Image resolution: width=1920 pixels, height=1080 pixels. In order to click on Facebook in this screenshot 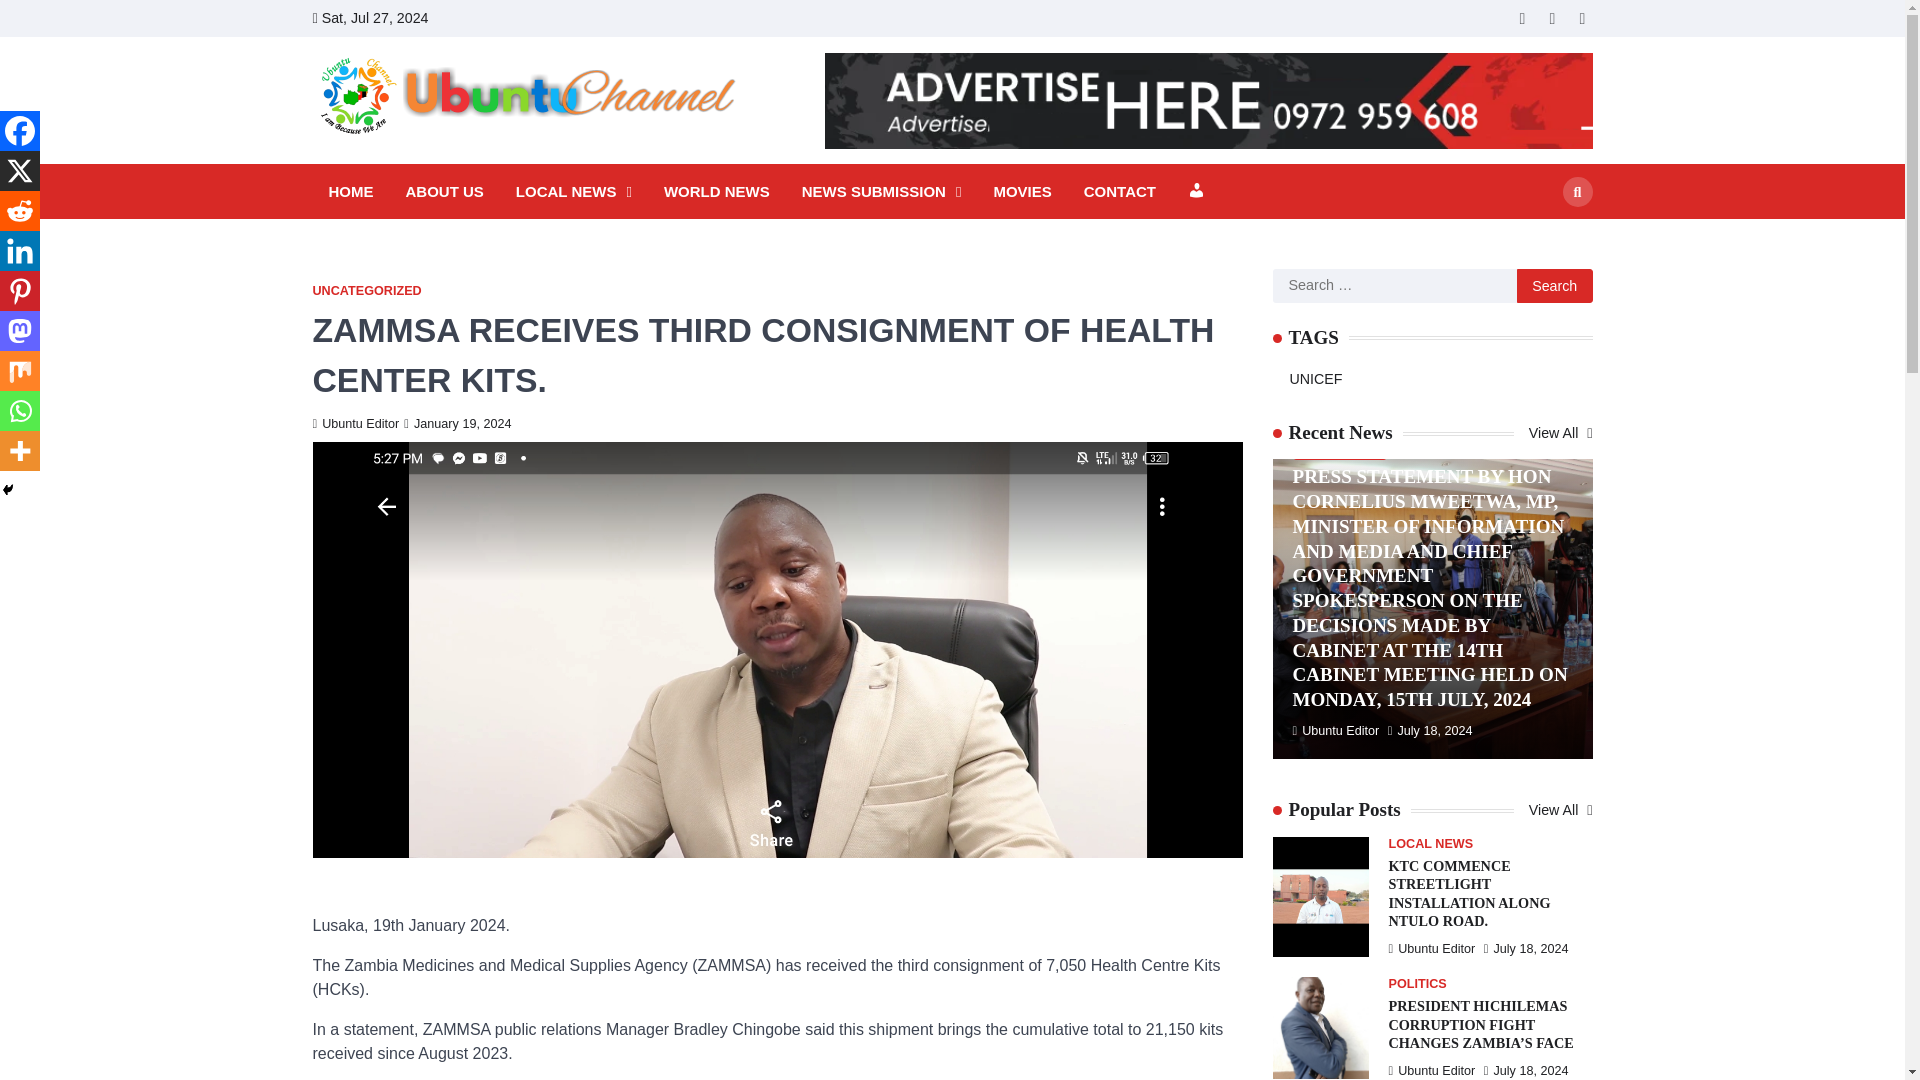, I will do `click(20, 131)`.